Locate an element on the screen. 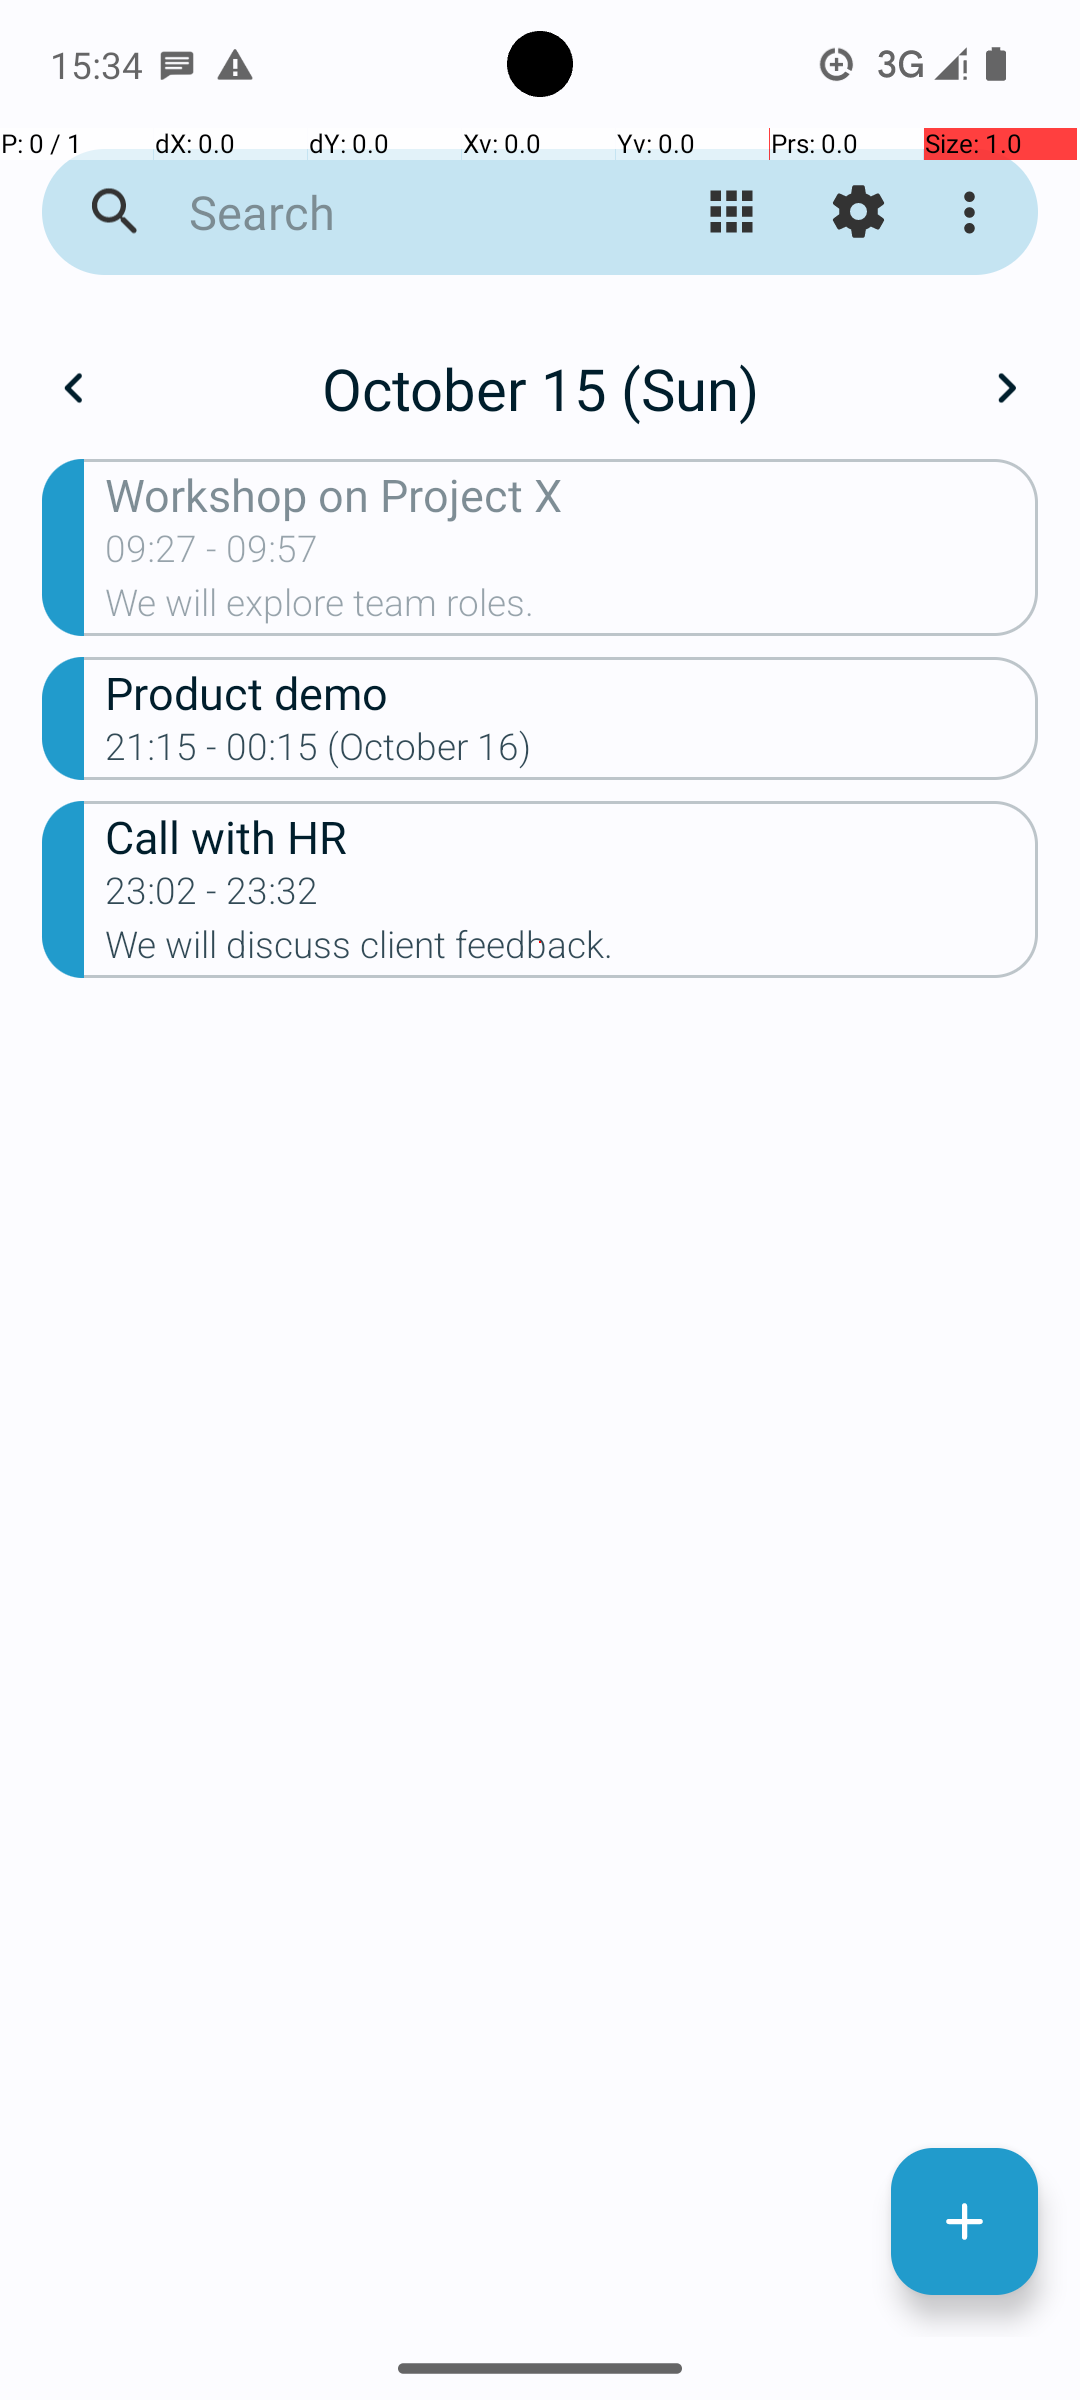 The height and width of the screenshot is (2400, 1080). 21:15 - 00:15 (October 16) is located at coordinates (318, 753).